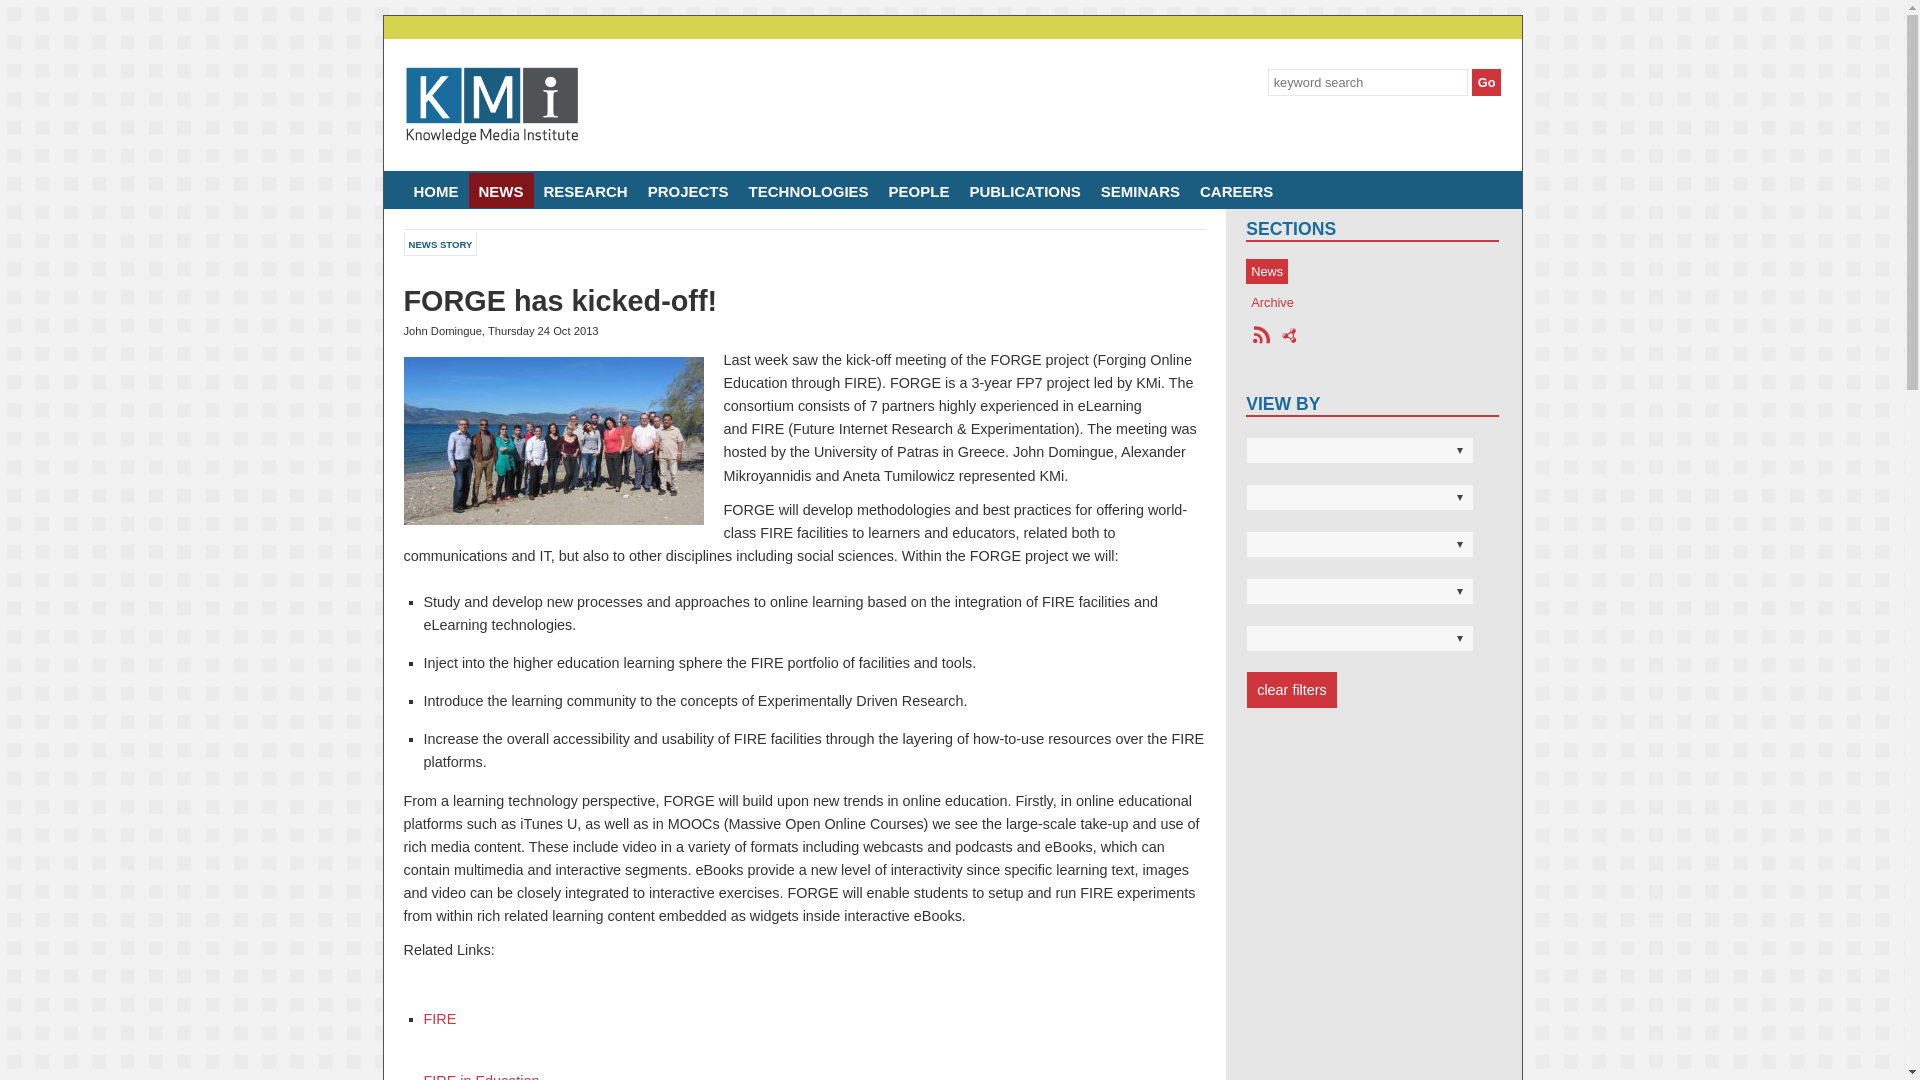 This screenshot has height=1080, width=1920. Describe the element at coordinates (809, 190) in the screenshot. I see `TECHNOLOGIES` at that location.